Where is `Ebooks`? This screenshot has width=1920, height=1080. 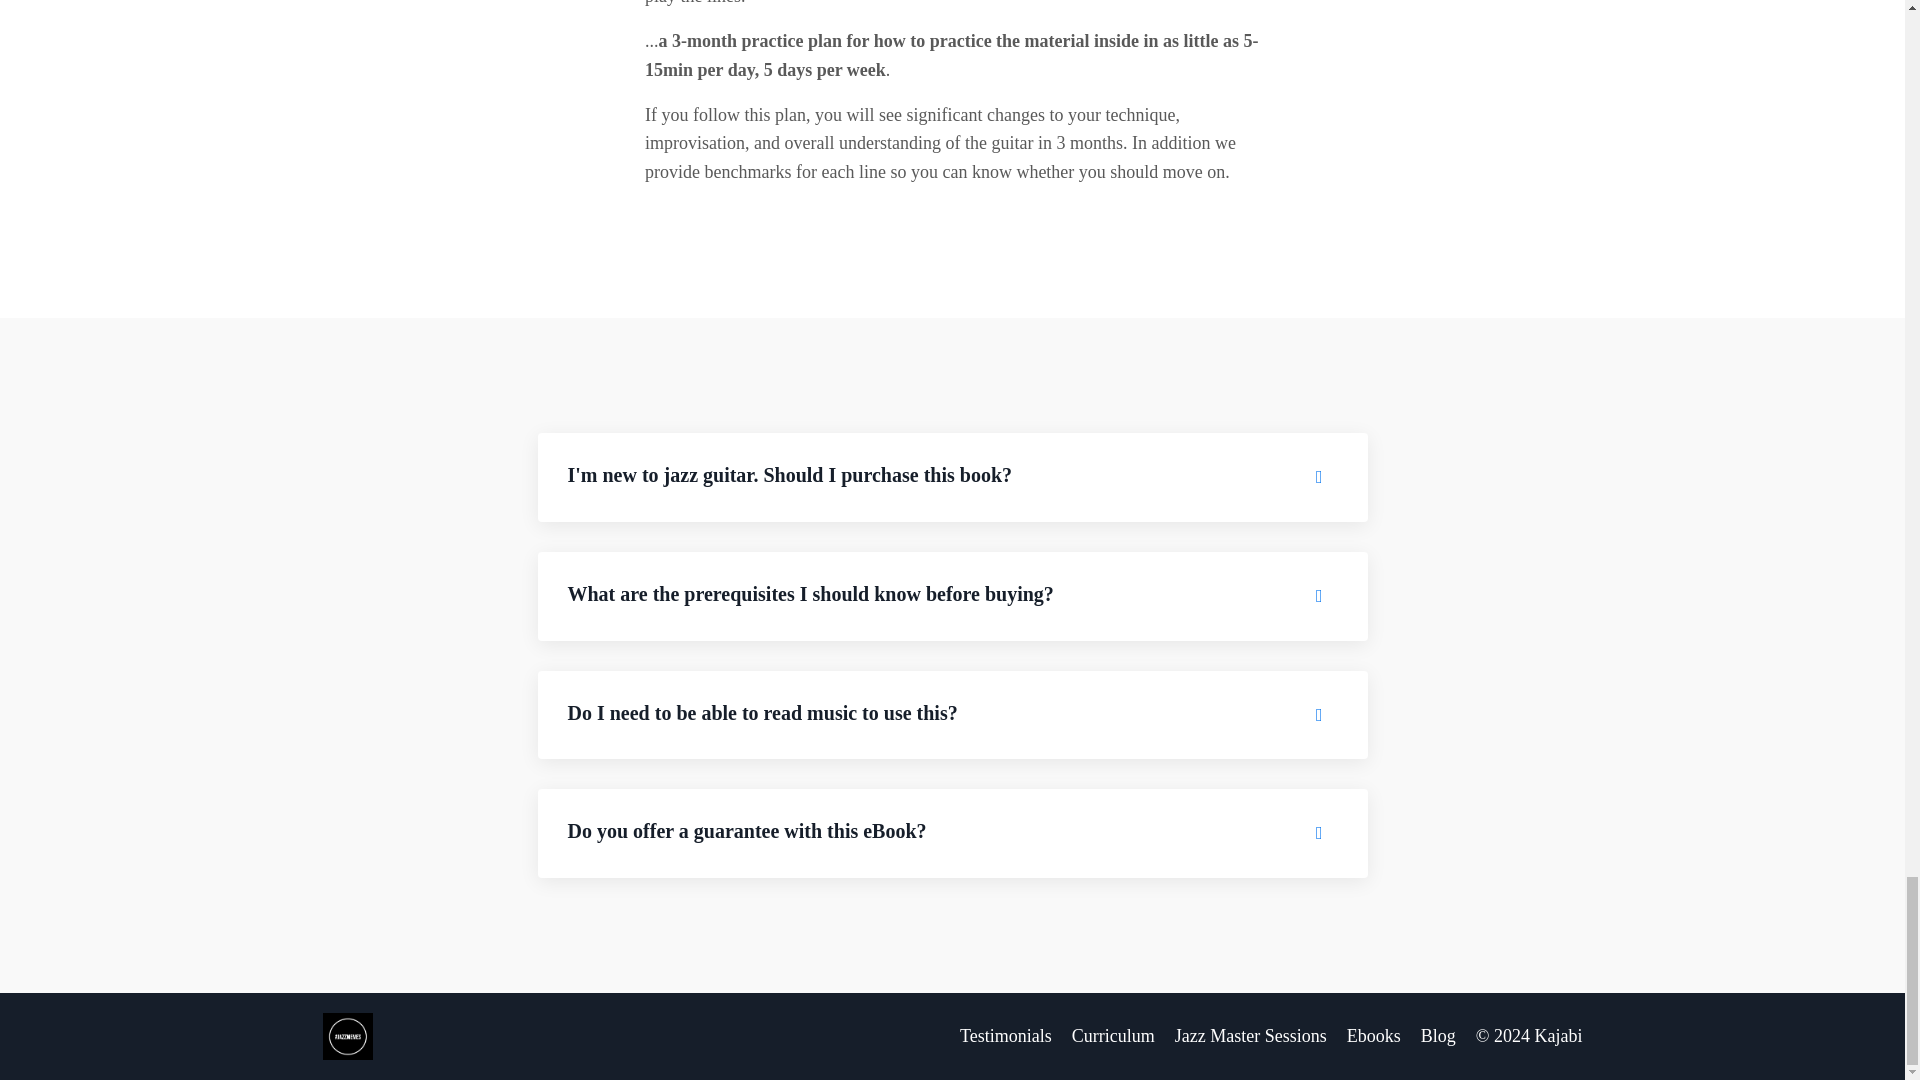
Ebooks is located at coordinates (1374, 1036).